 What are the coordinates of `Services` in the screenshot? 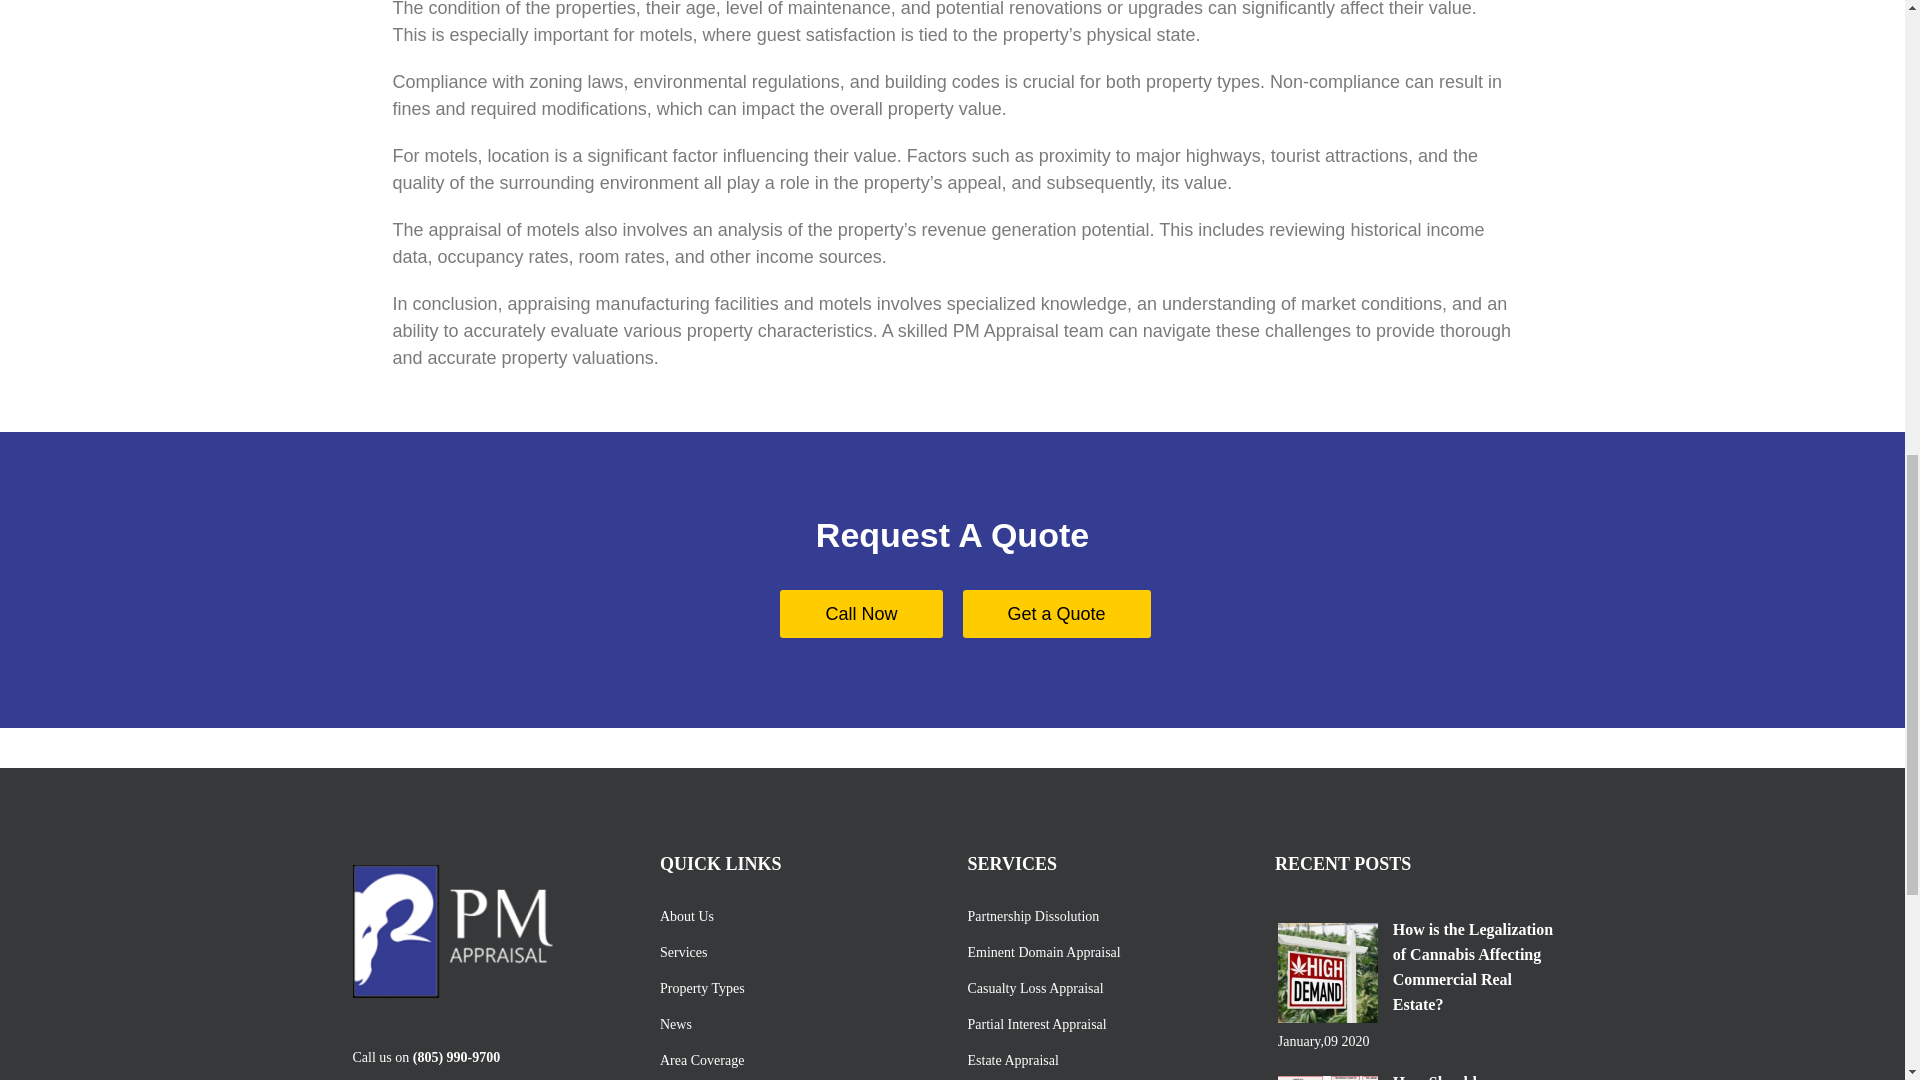 It's located at (794, 952).